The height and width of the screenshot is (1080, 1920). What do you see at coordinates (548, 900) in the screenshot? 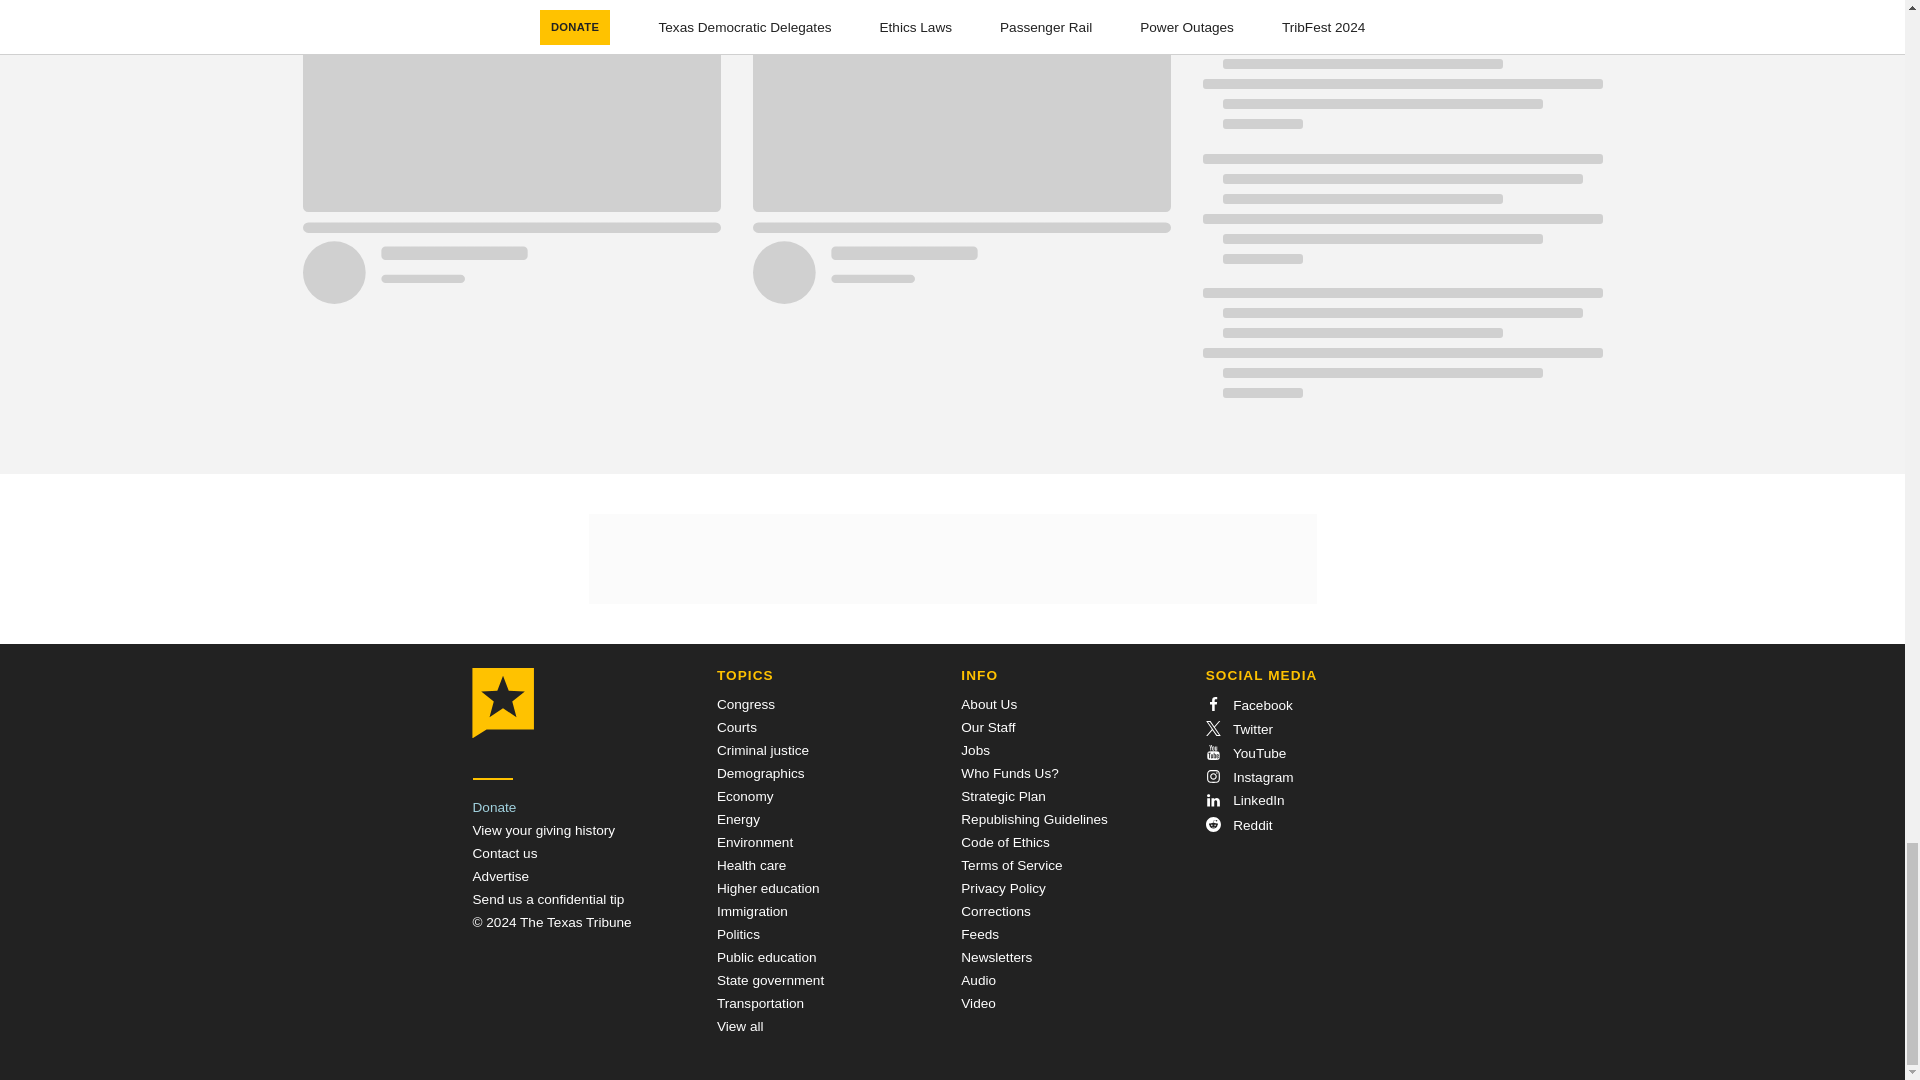
I see `Send a Tip` at bounding box center [548, 900].